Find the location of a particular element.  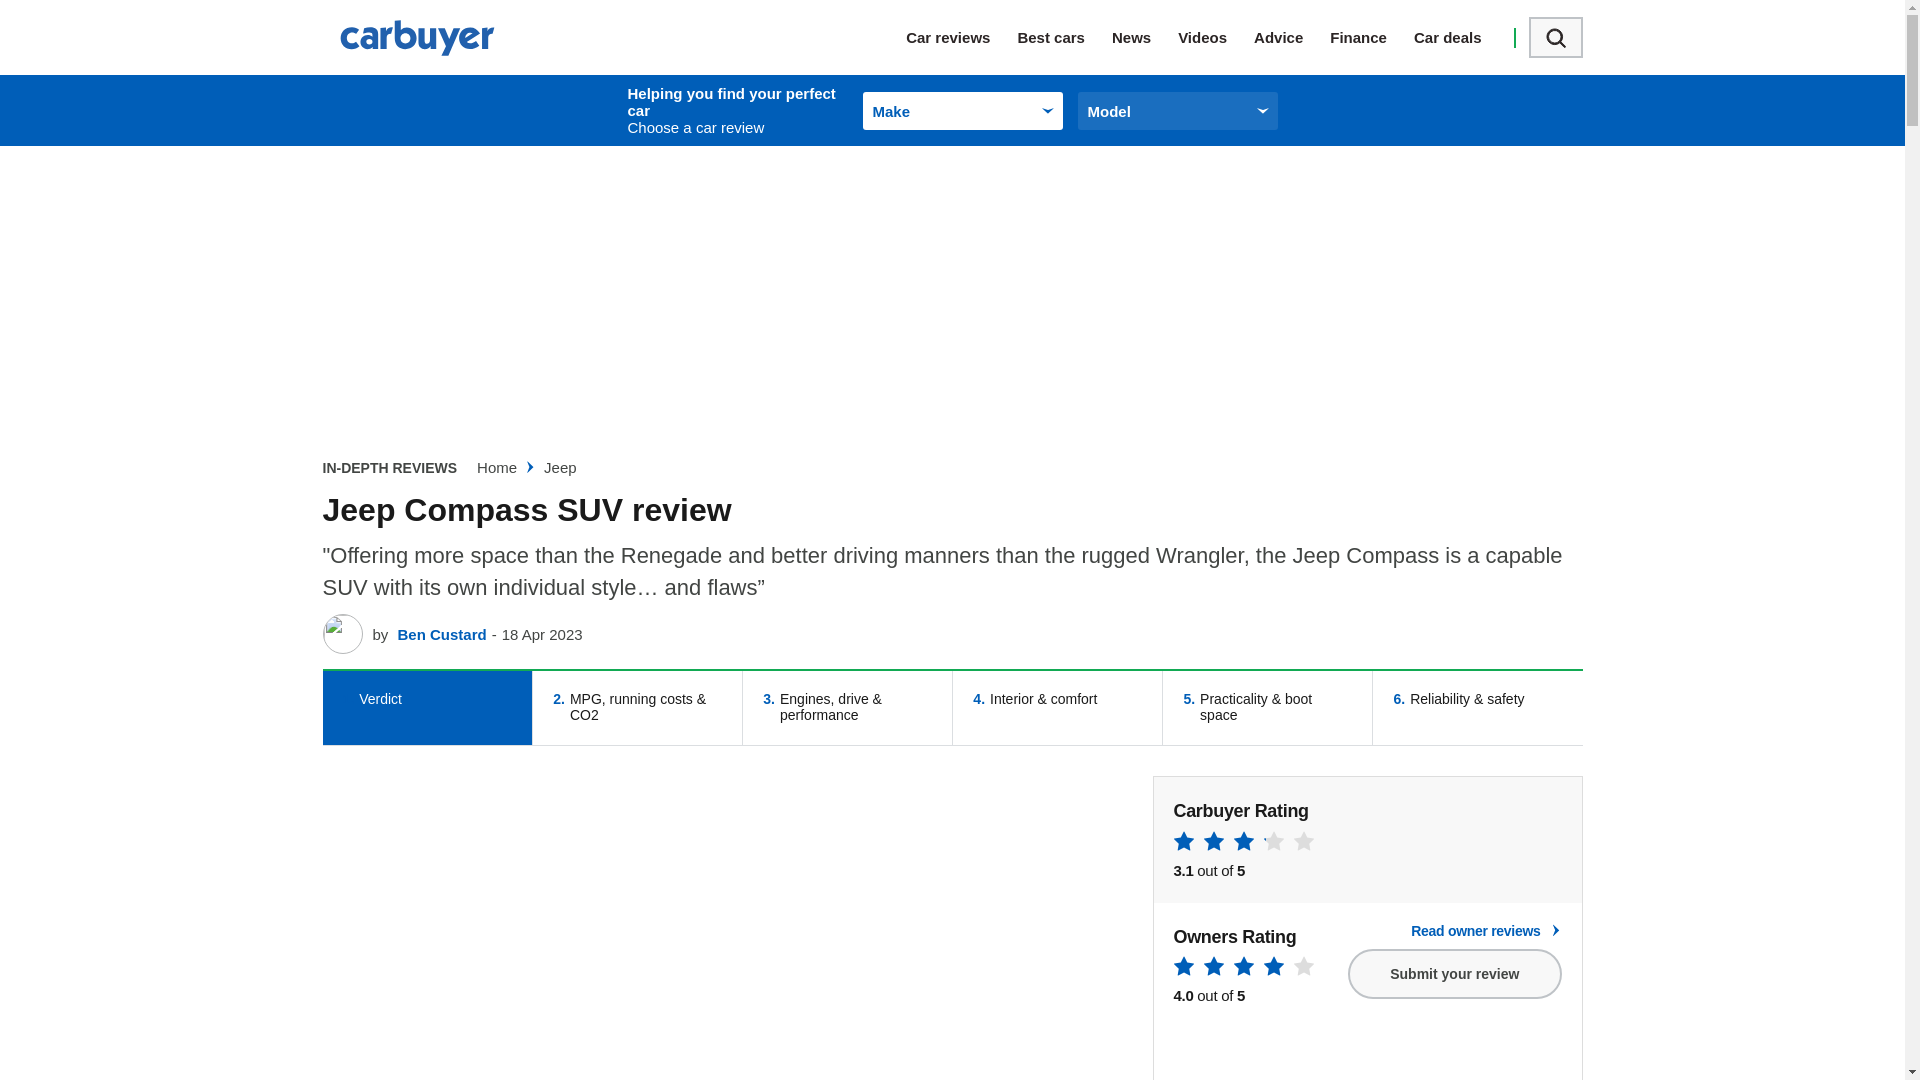

Car reviews is located at coordinates (962, 37).